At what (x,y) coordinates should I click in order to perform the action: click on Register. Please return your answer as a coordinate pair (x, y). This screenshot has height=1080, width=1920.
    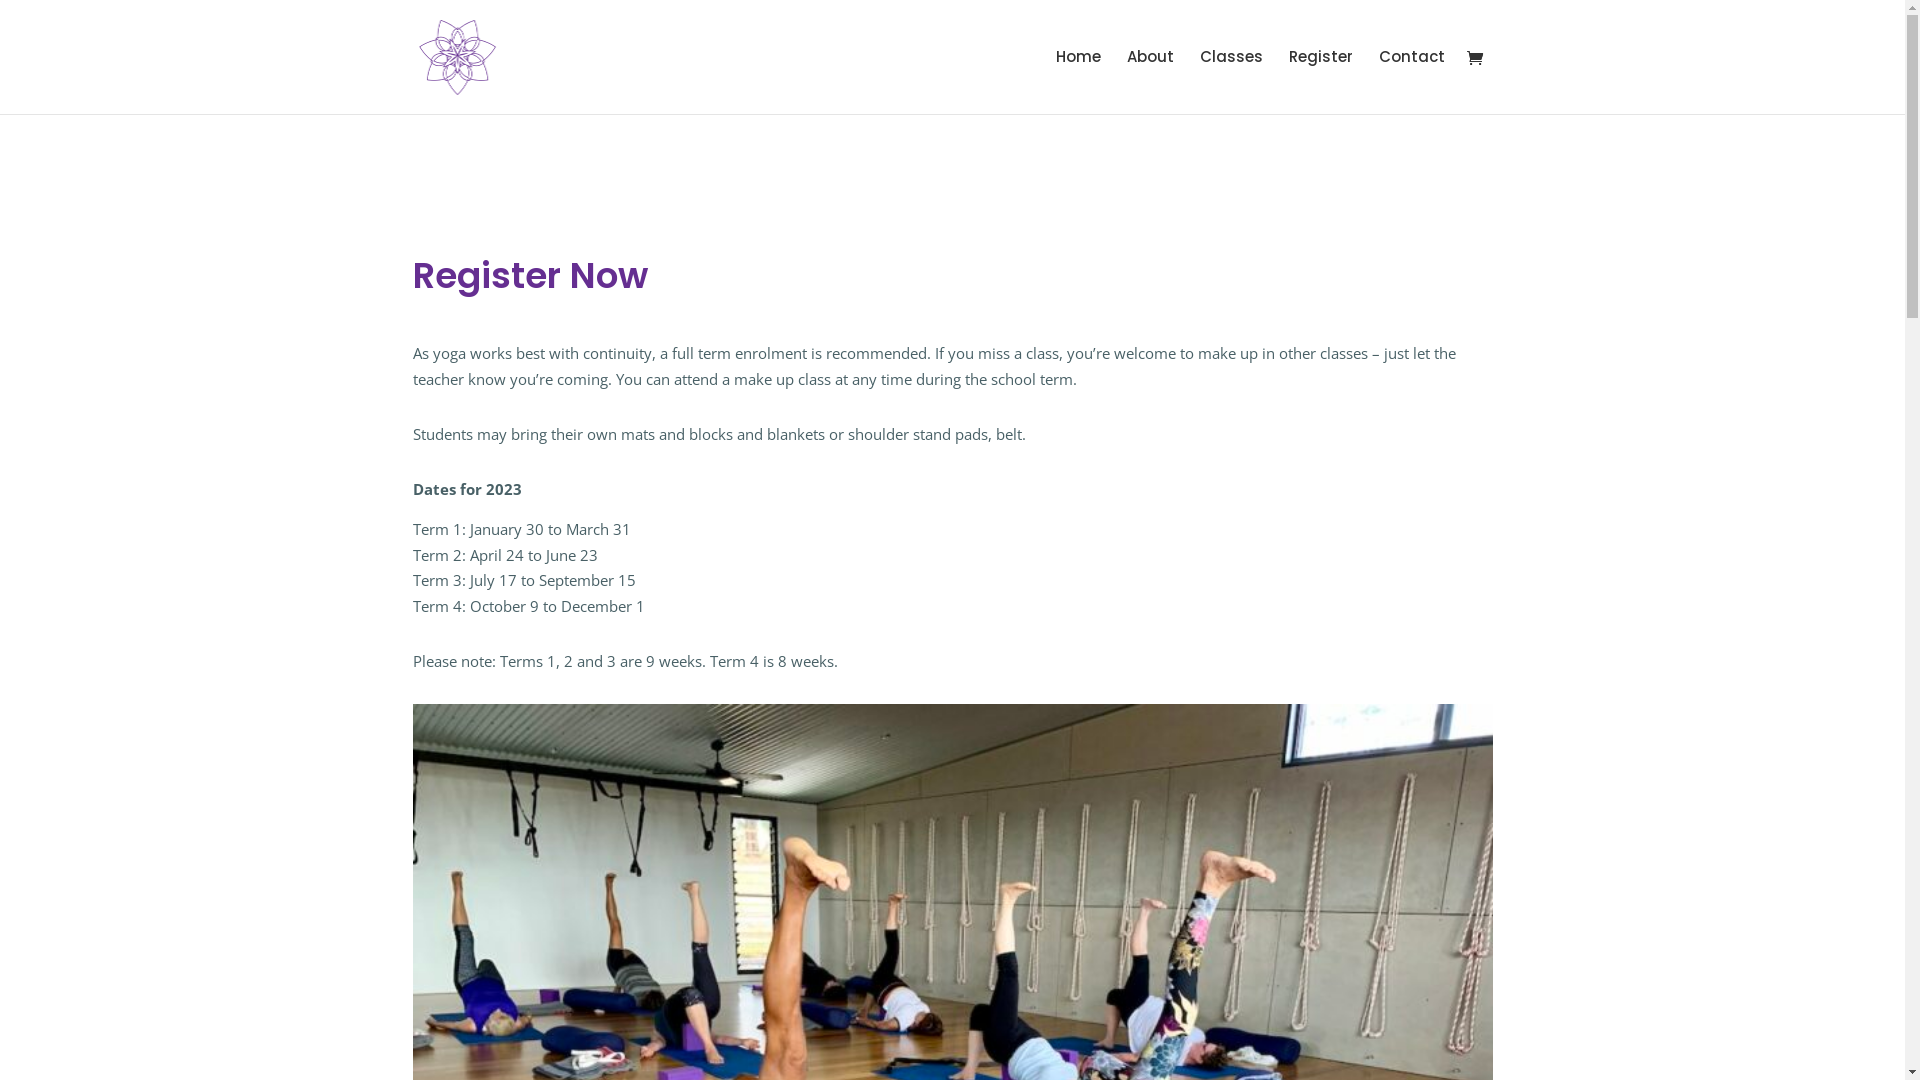
    Looking at the image, I should click on (1320, 82).